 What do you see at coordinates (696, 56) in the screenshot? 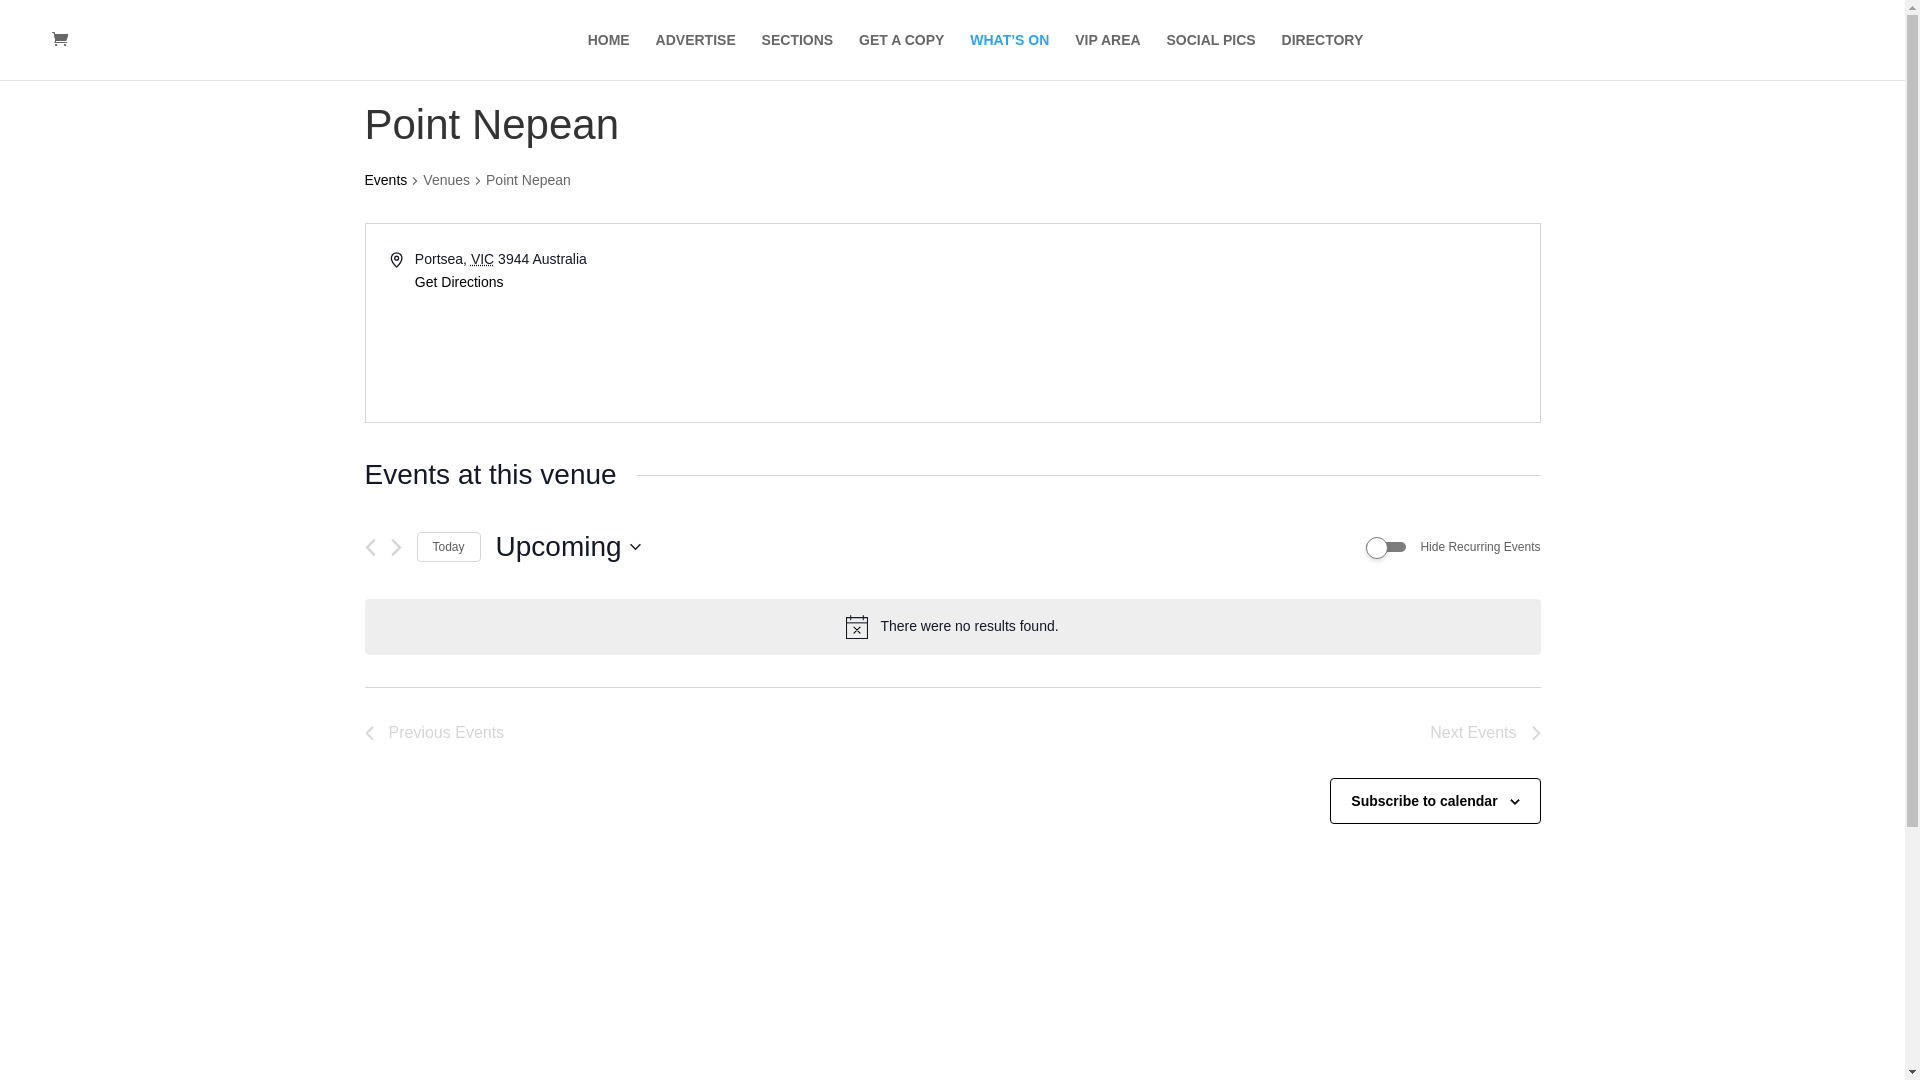
I see `ADVERTISE` at bounding box center [696, 56].